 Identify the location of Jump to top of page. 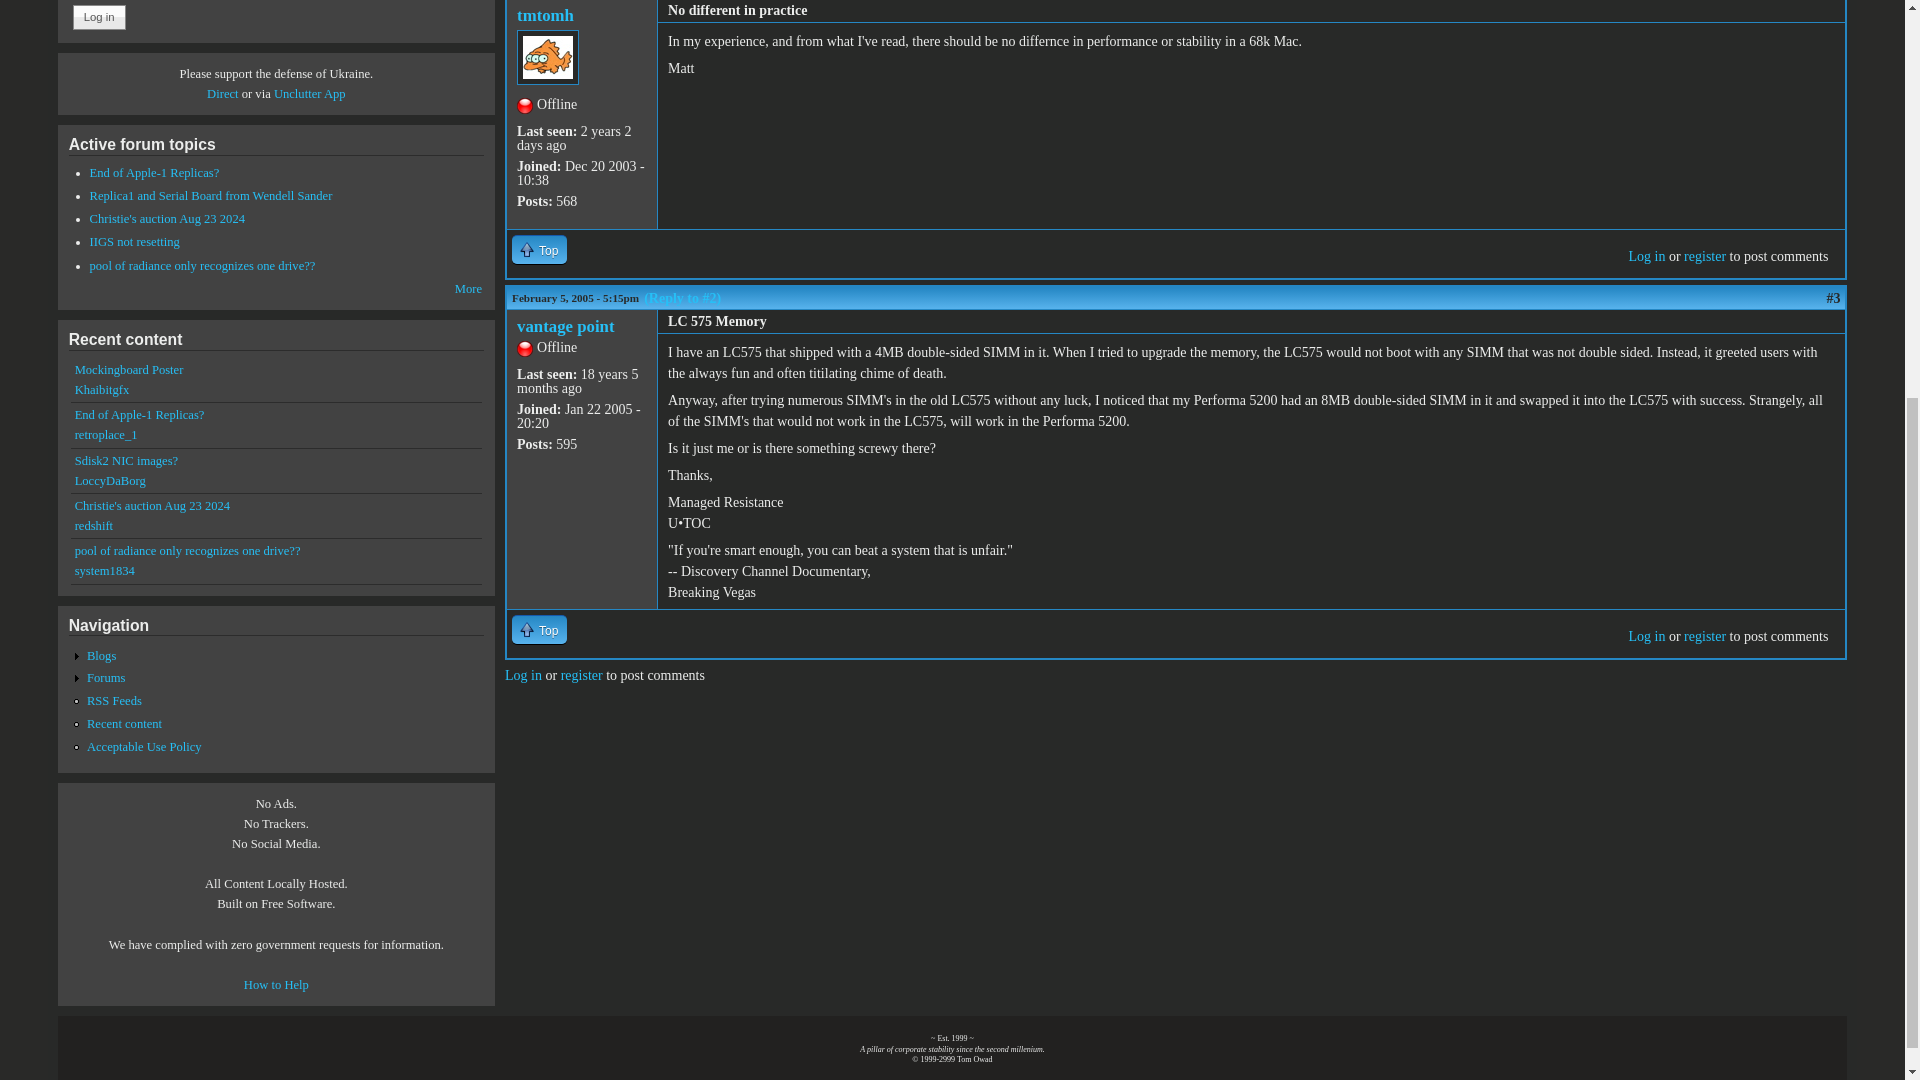
(539, 249).